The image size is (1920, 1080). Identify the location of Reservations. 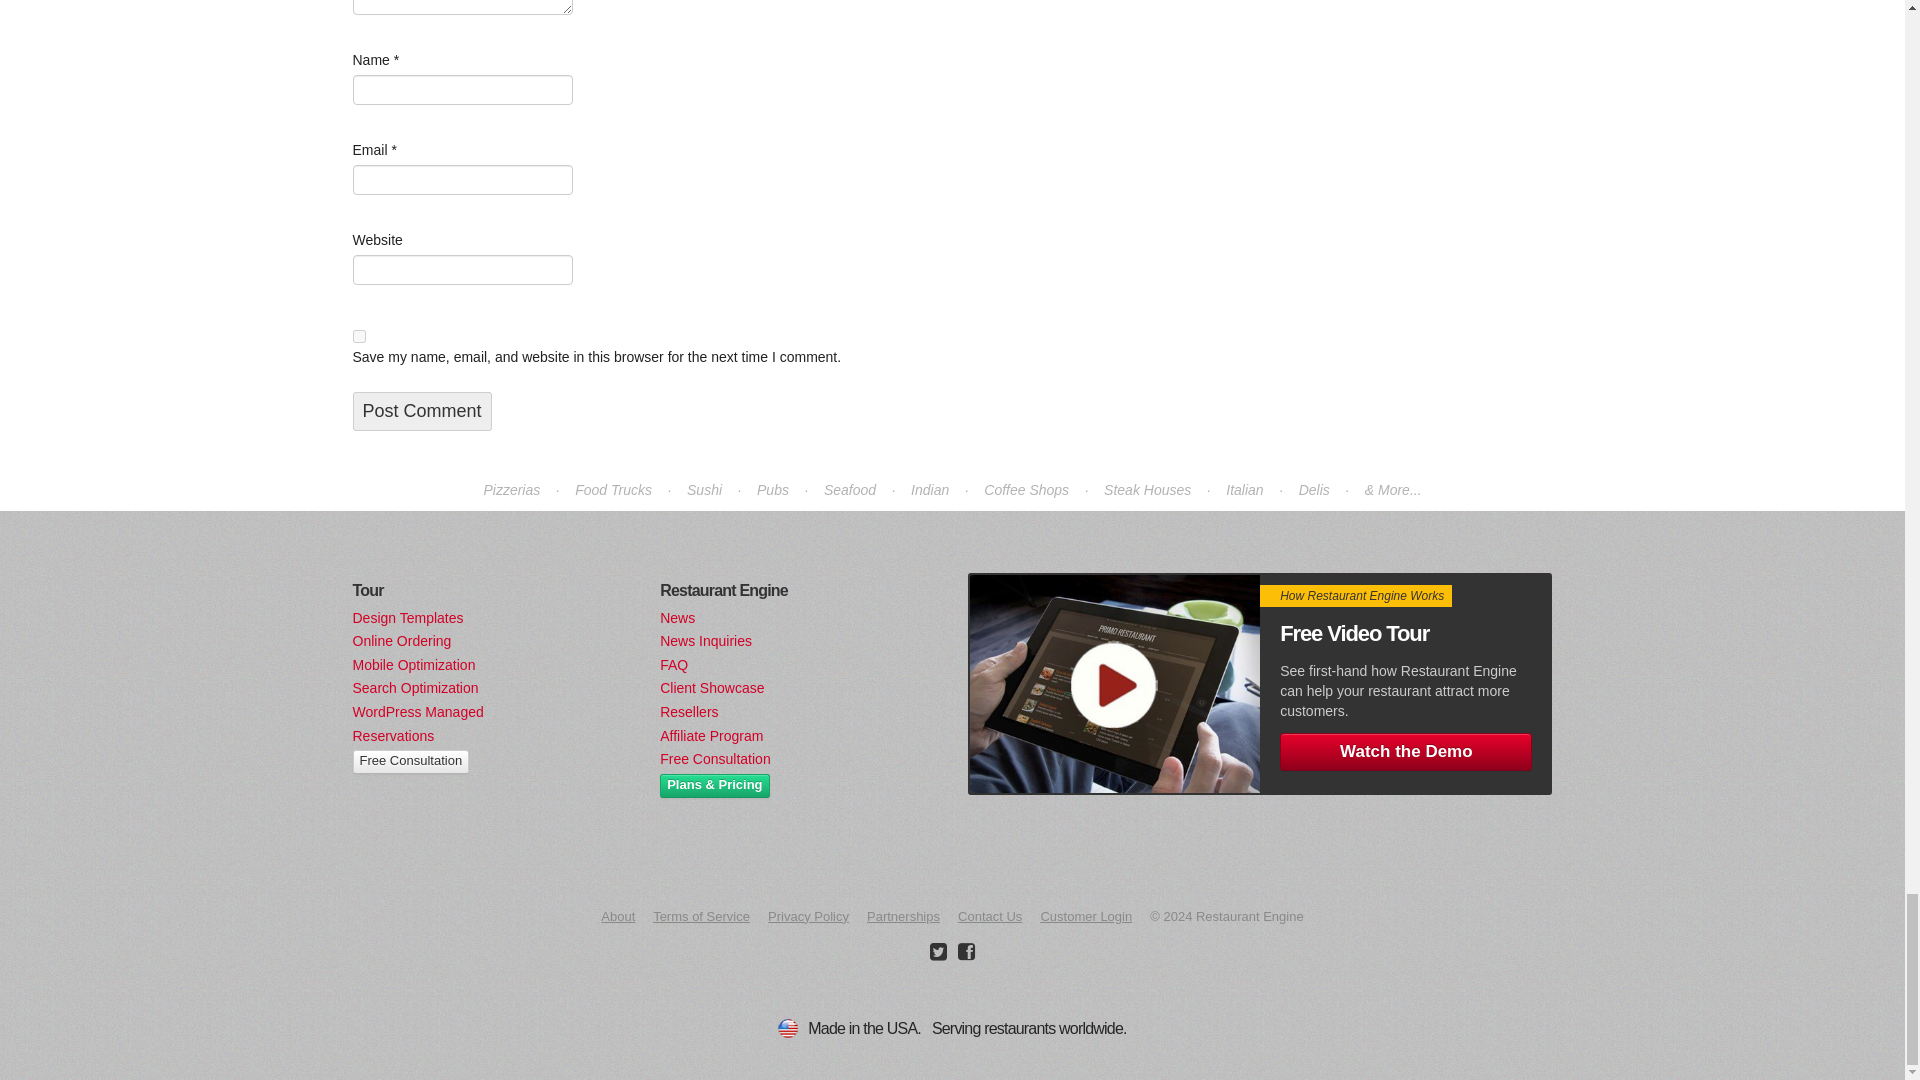
(392, 736).